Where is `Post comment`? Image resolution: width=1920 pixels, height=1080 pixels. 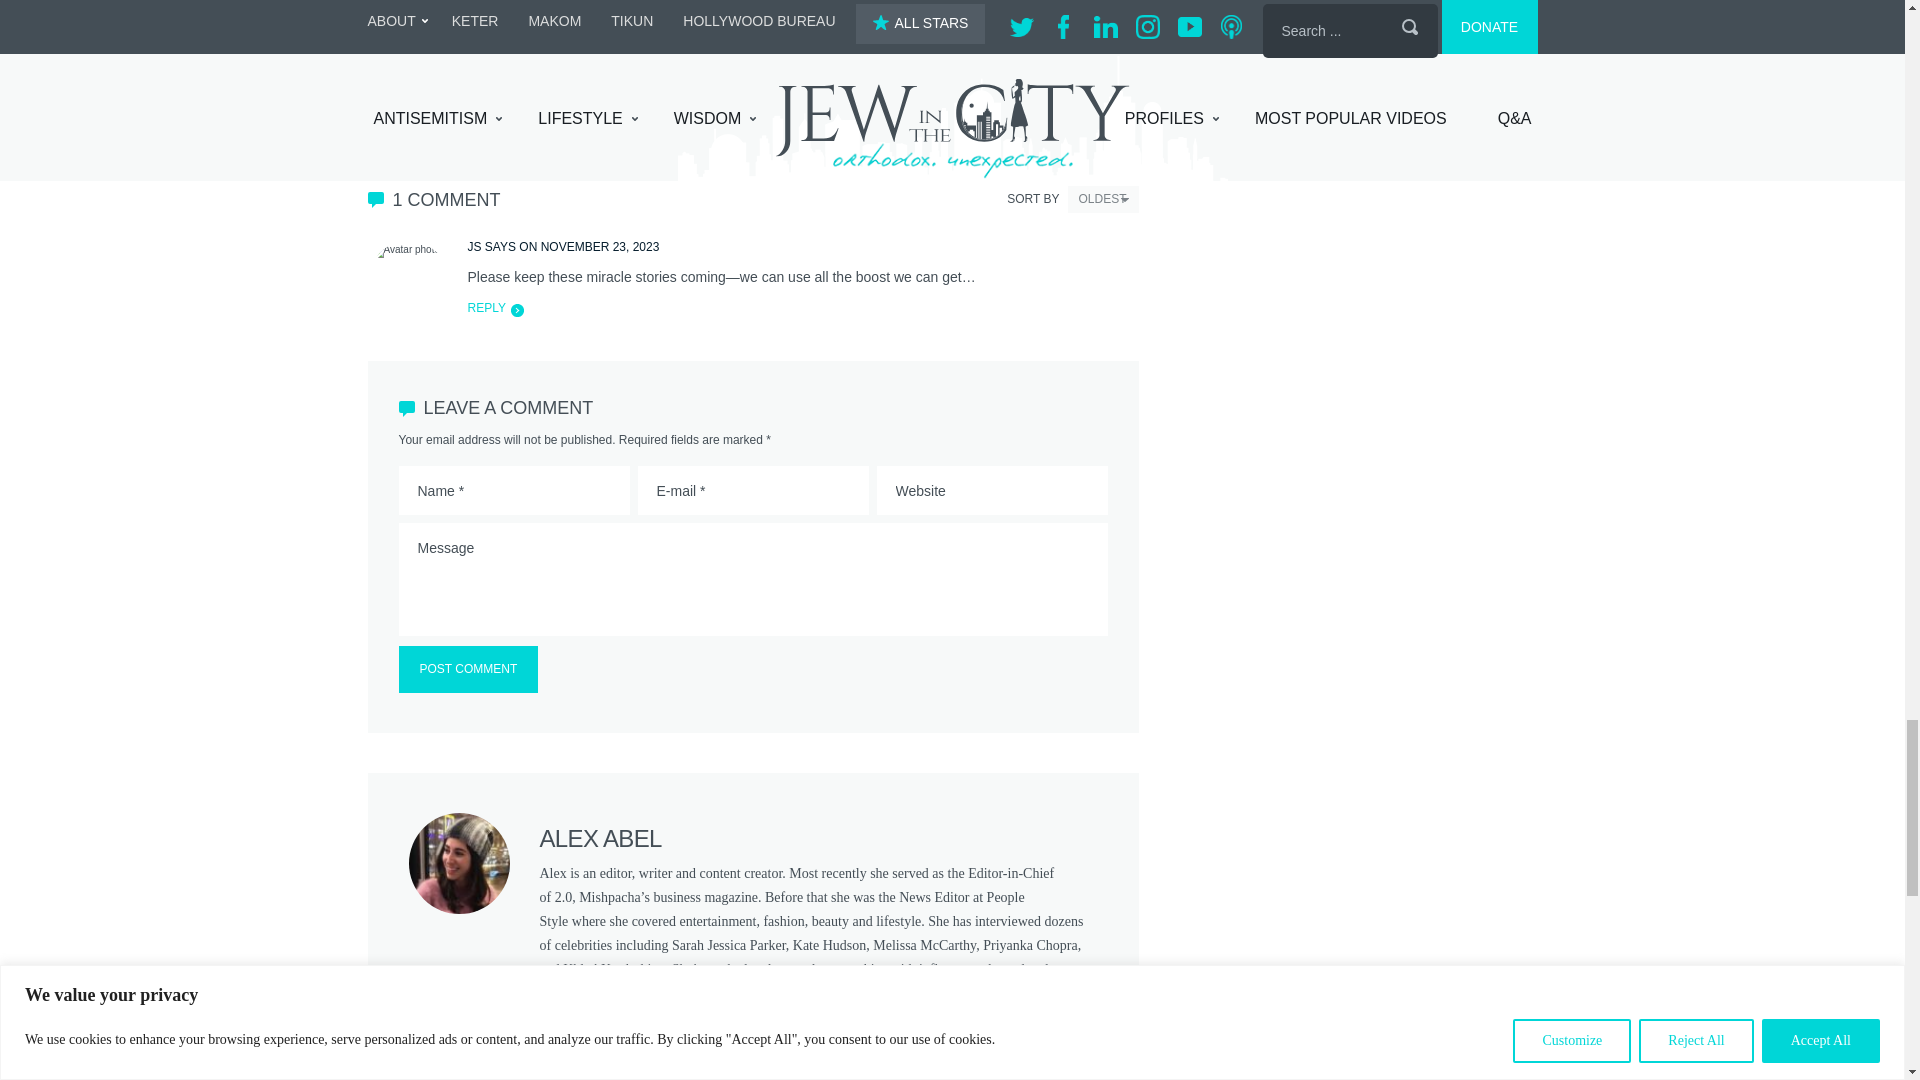 Post comment is located at coordinates (467, 669).